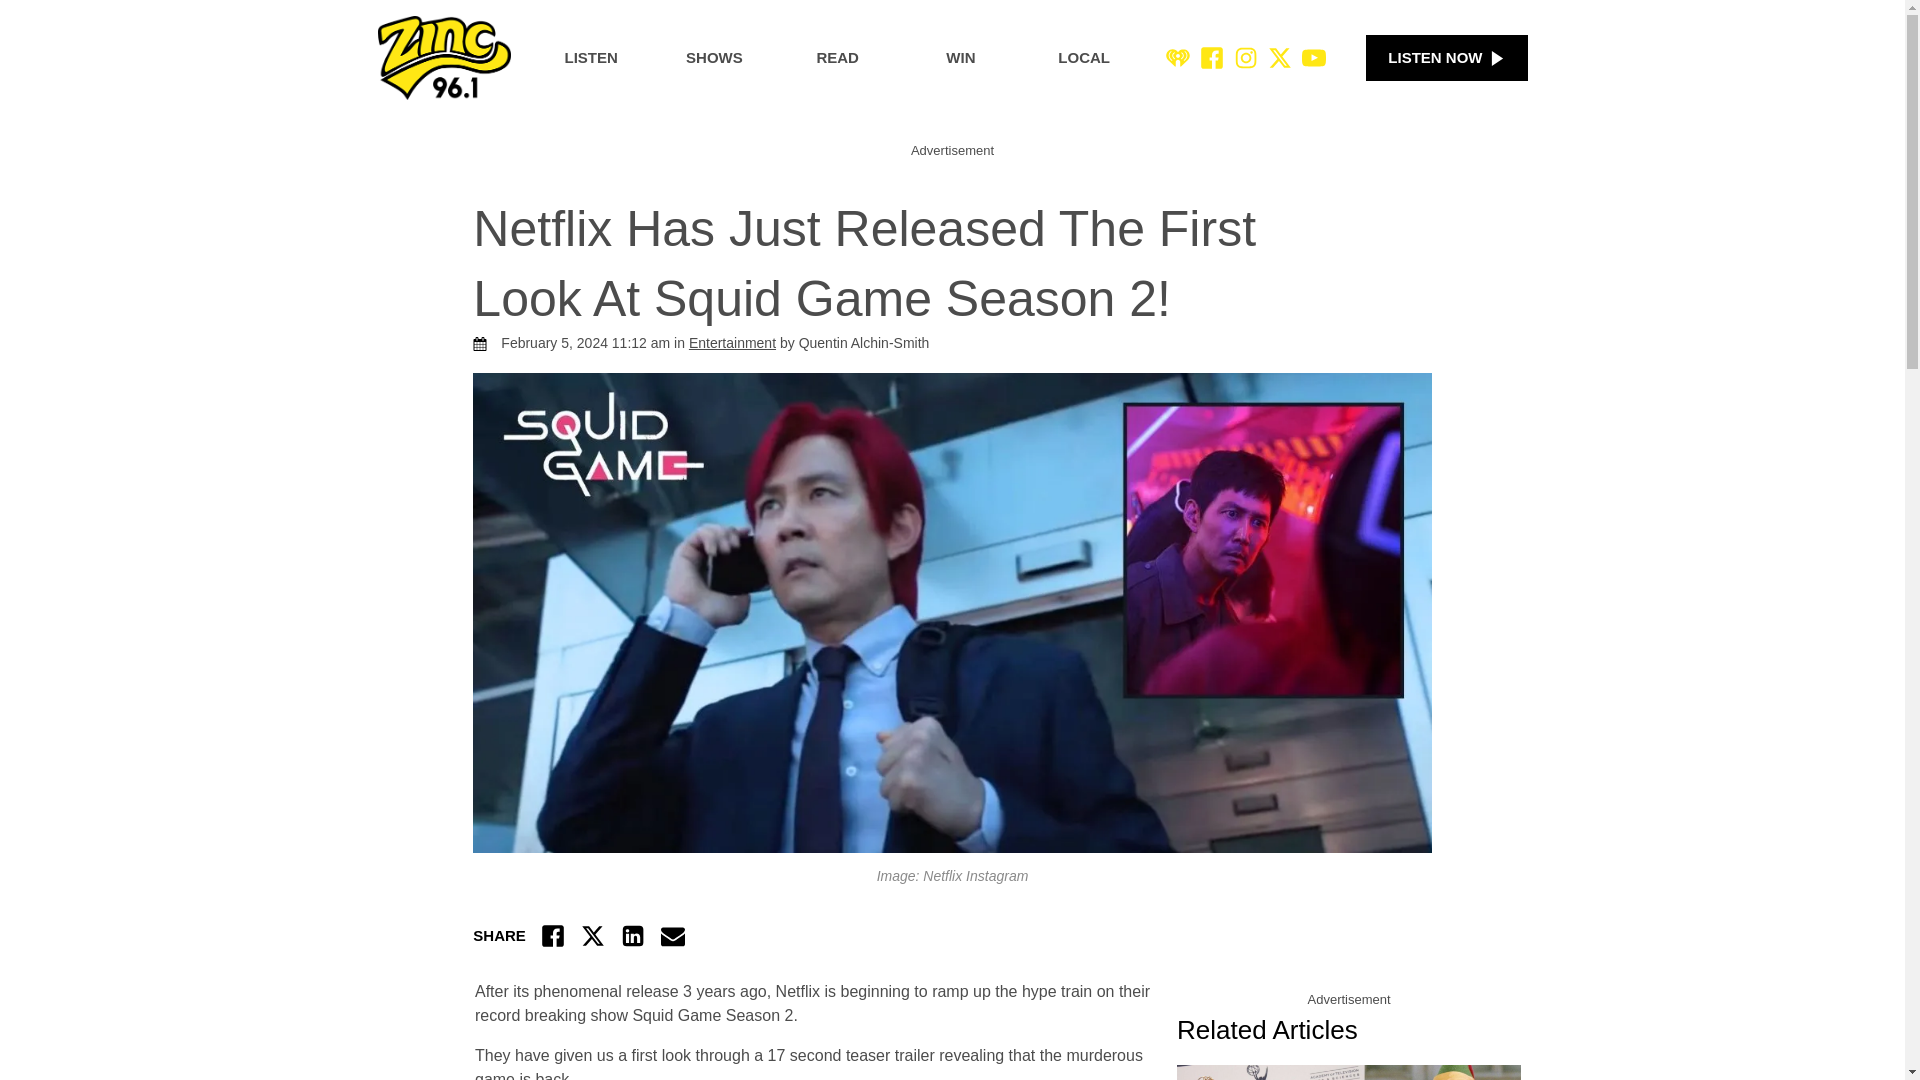 This screenshot has width=1920, height=1080. What do you see at coordinates (960, 58) in the screenshot?
I see `WIN` at bounding box center [960, 58].